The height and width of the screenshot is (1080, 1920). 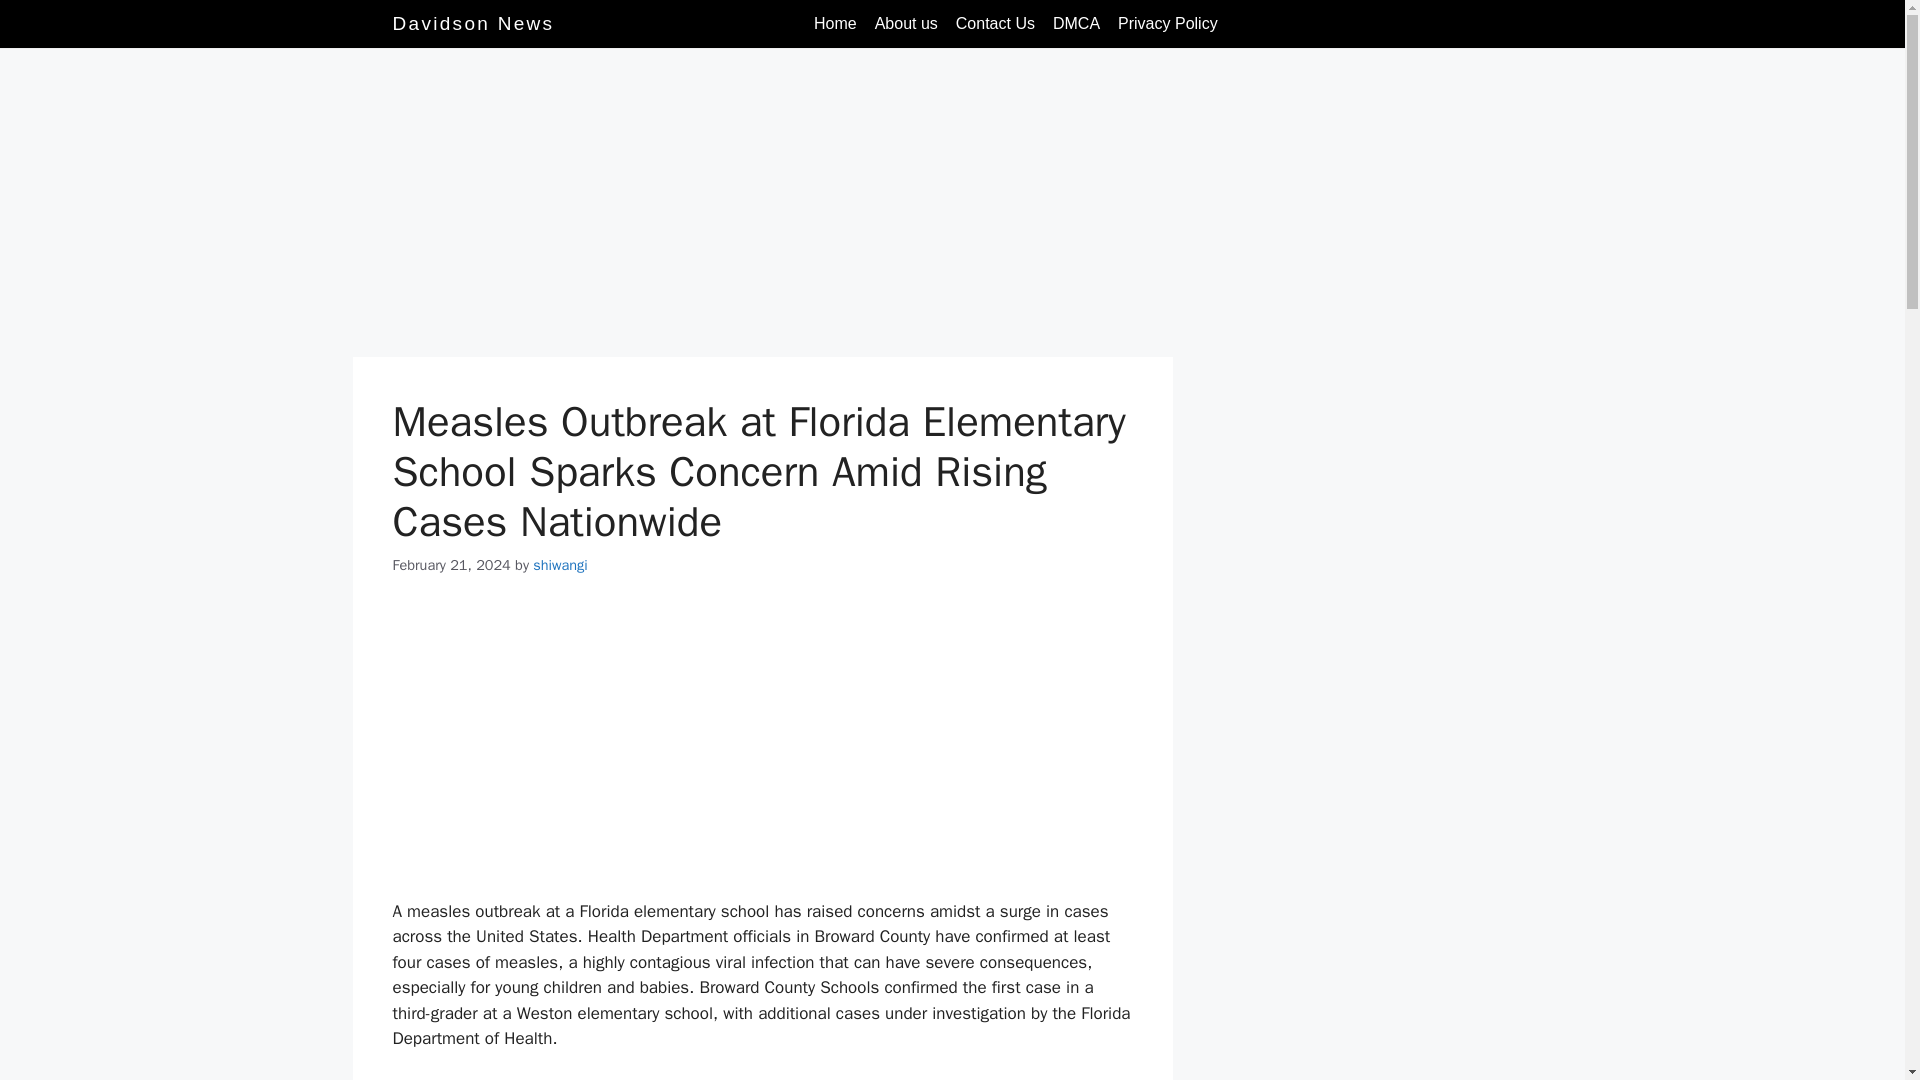 What do you see at coordinates (995, 24) in the screenshot?
I see `Contact Us` at bounding box center [995, 24].